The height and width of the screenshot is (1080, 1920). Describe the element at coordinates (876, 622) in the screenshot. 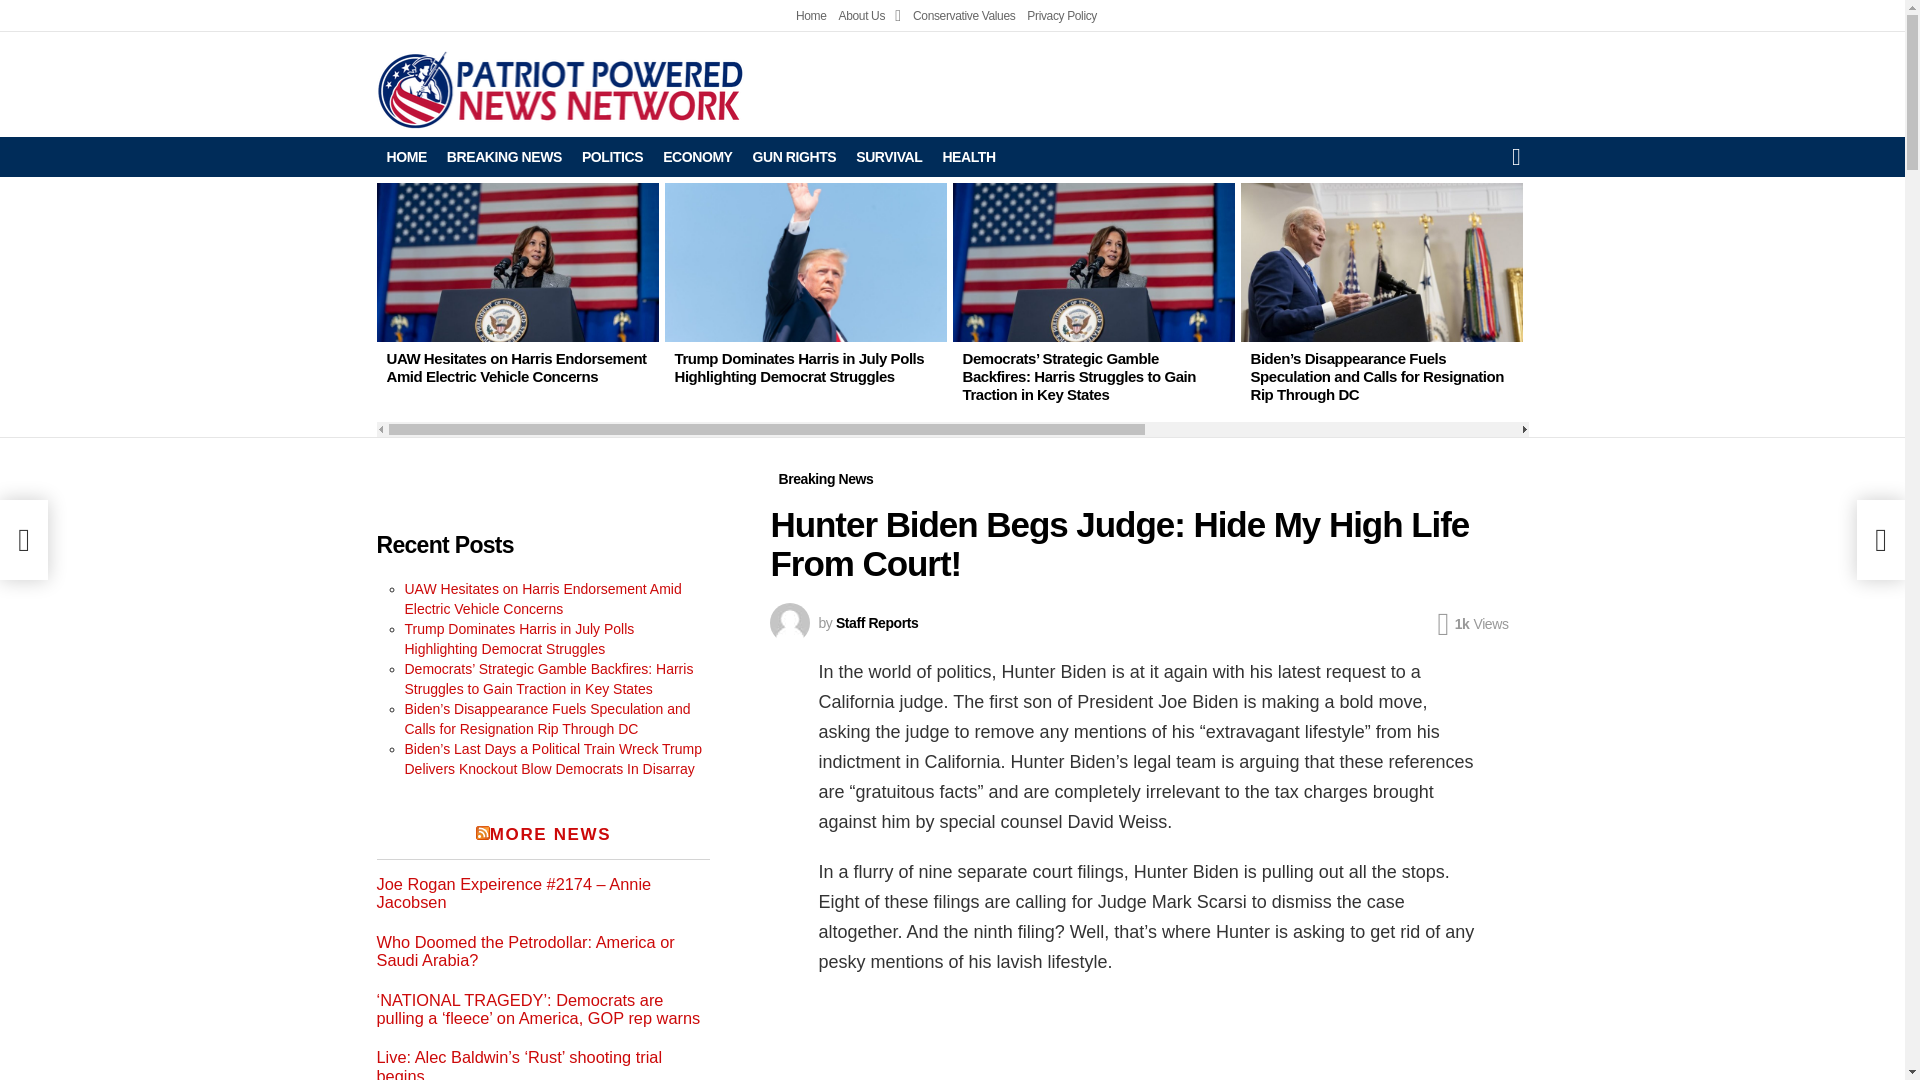

I see `Posts by Staff Reports` at that location.